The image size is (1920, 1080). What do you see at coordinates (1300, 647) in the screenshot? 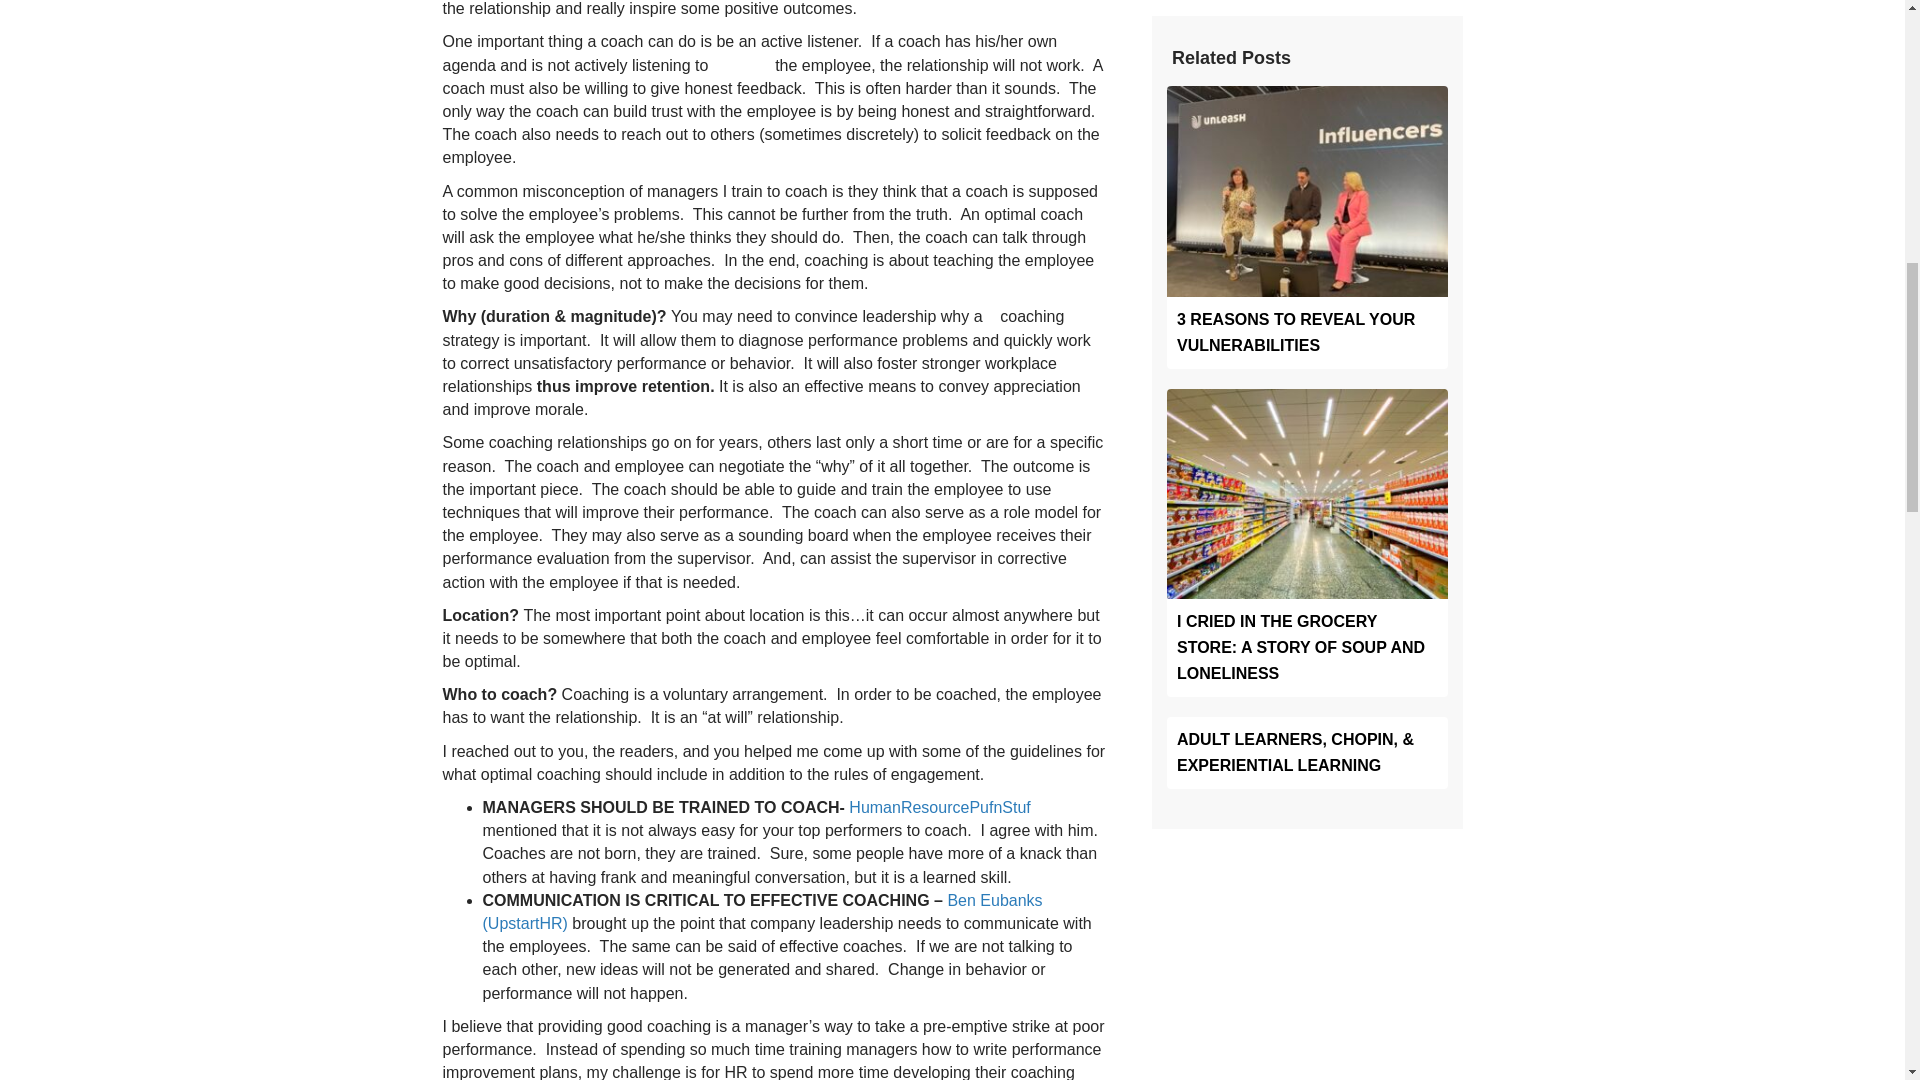
I see `I Cried in the Grocery Store: A Story of Soup and Loneliness` at bounding box center [1300, 647].